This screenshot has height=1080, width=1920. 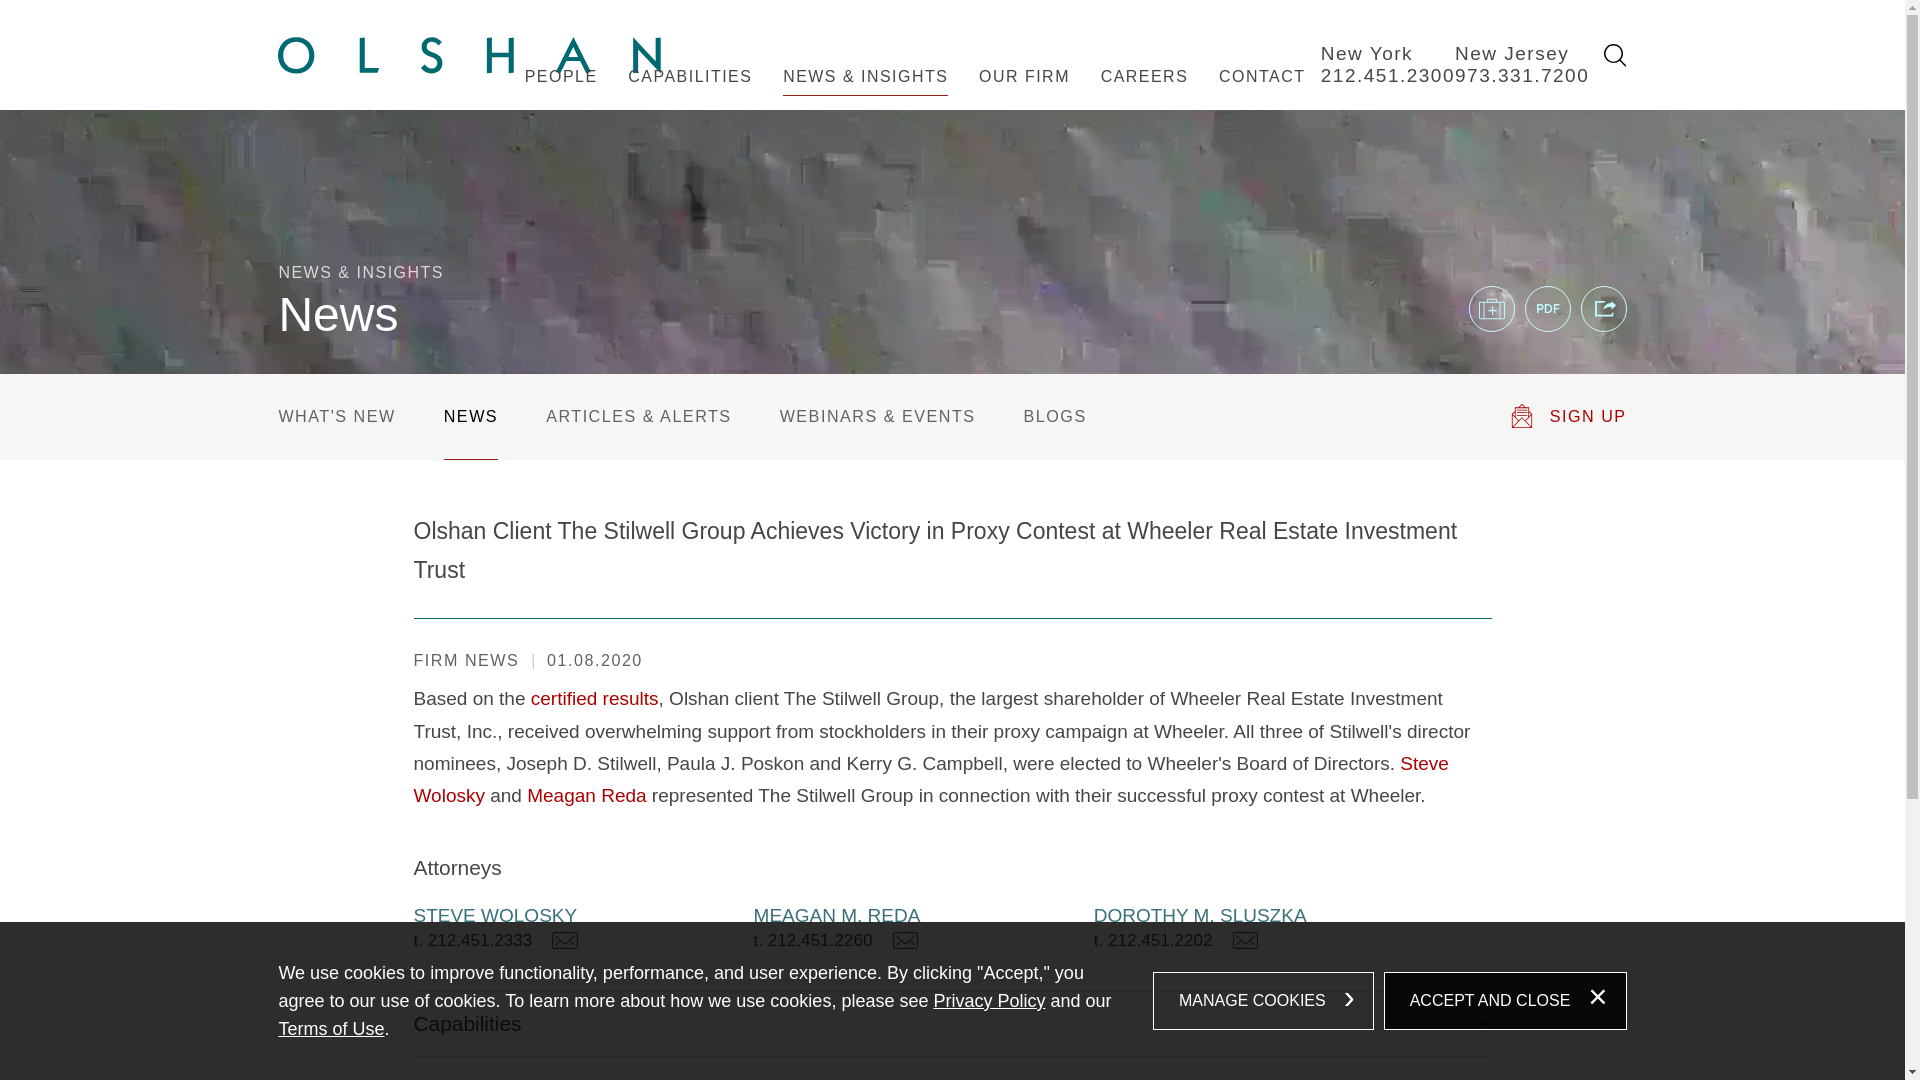 What do you see at coordinates (1024, 96) in the screenshot?
I see `OUR FIRM` at bounding box center [1024, 96].